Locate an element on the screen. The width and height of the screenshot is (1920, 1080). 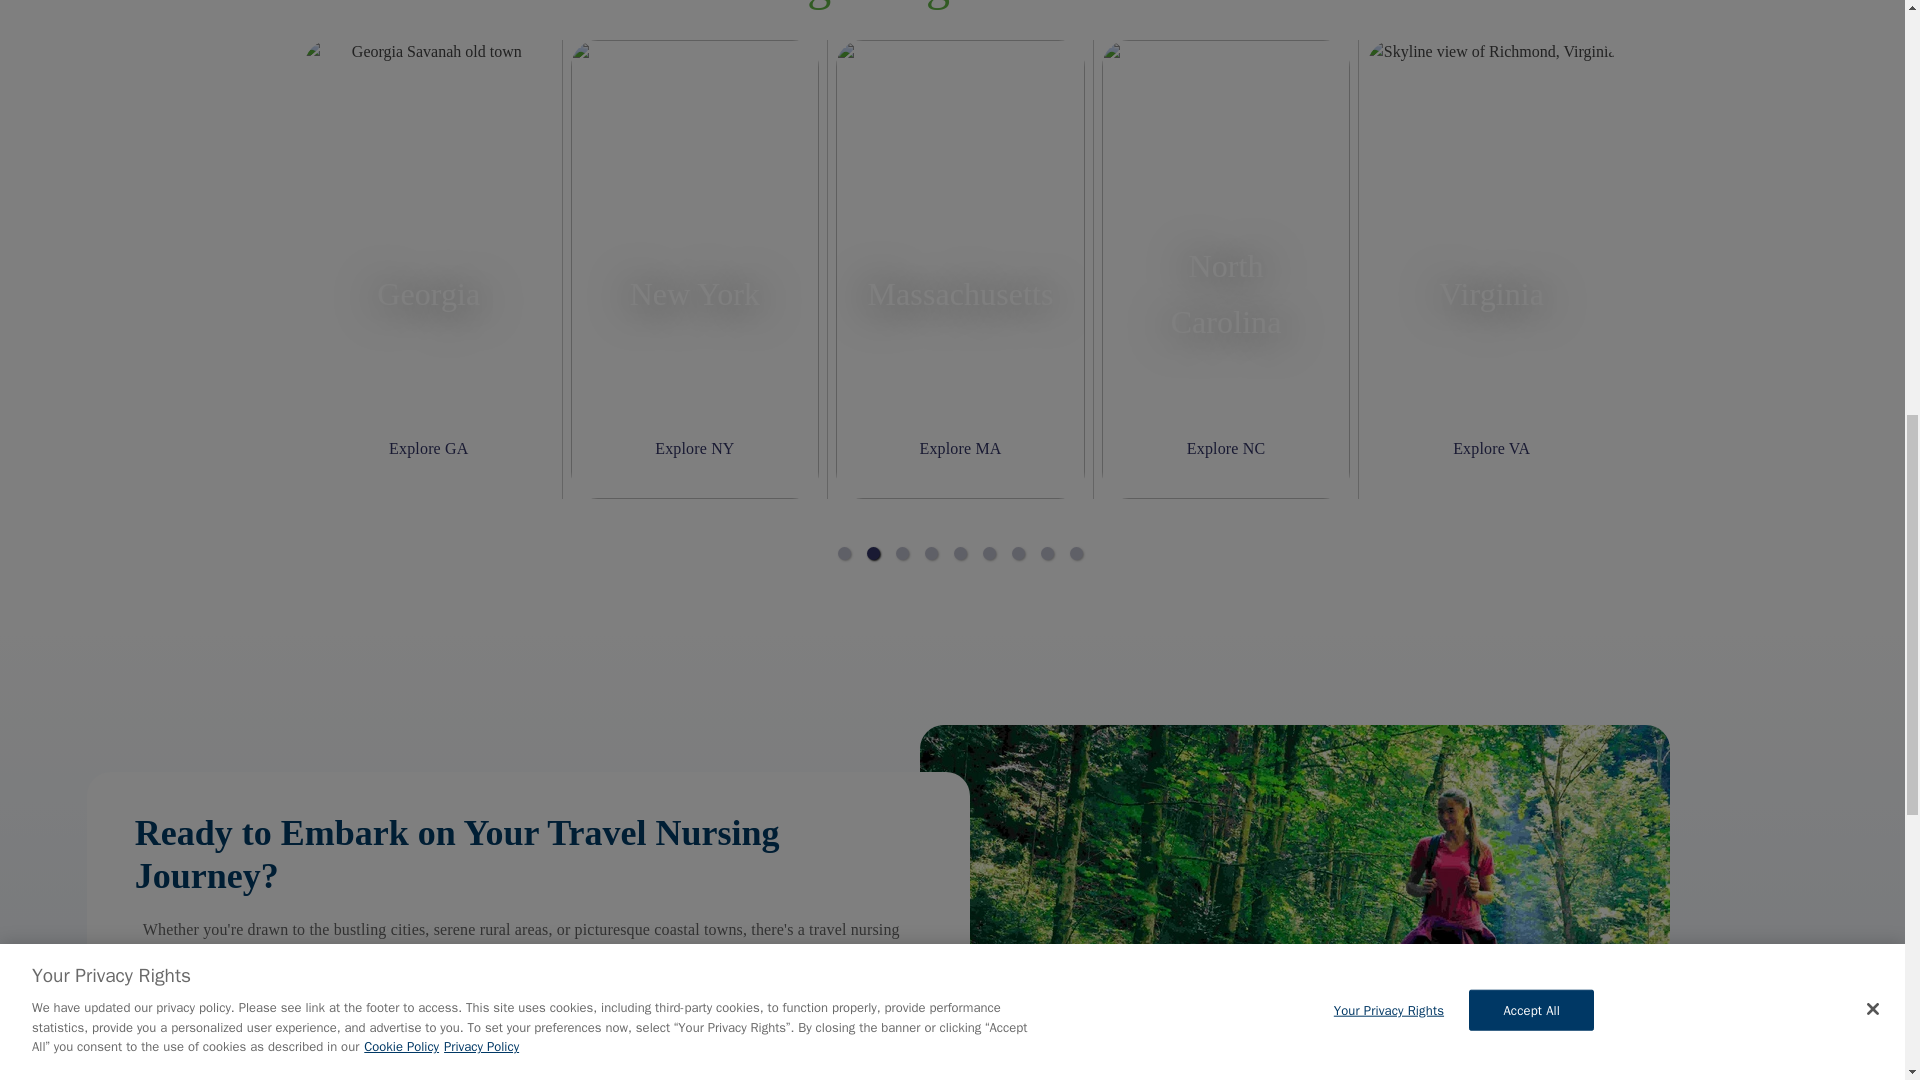
Georgia Savanah old town  is located at coordinates (428, 268).